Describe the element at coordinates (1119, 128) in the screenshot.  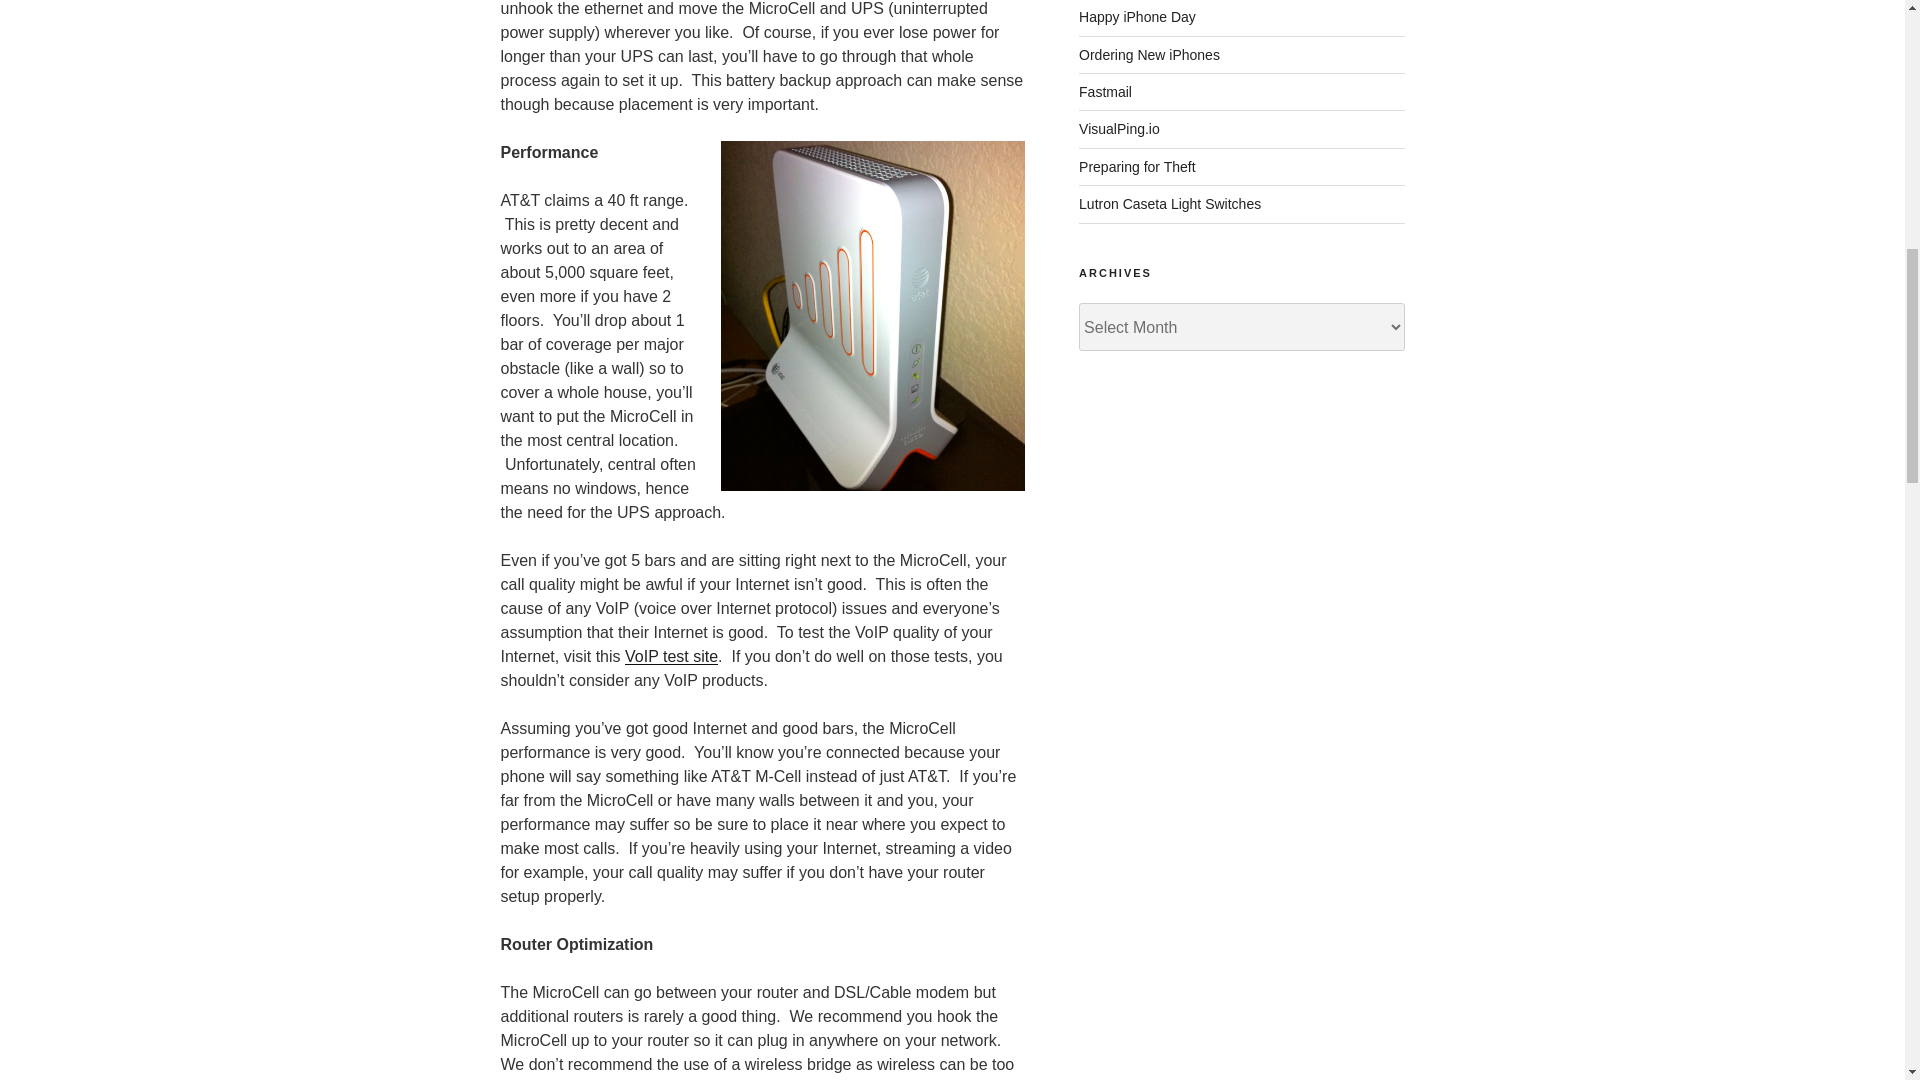
I see `VisualPing.io` at that location.